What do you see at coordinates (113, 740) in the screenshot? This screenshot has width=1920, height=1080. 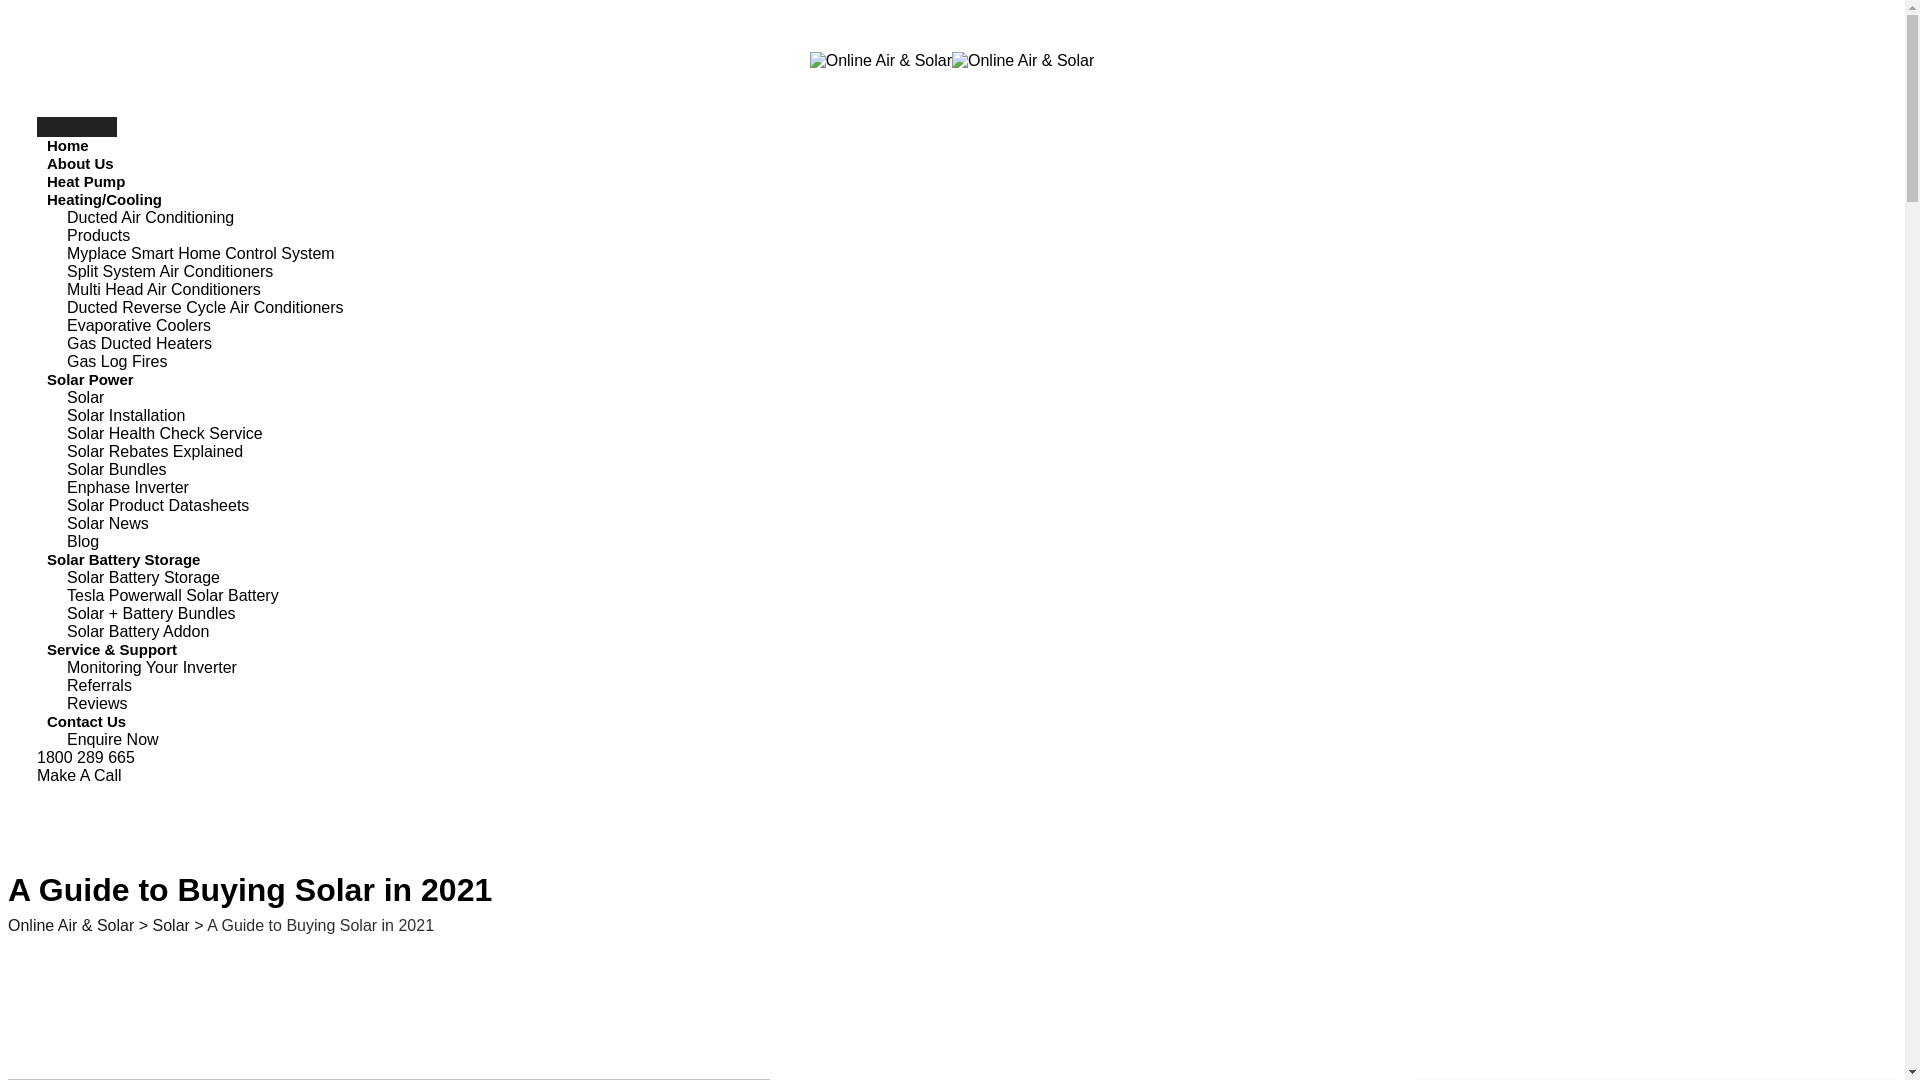 I see `Enquire Now` at bounding box center [113, 740].